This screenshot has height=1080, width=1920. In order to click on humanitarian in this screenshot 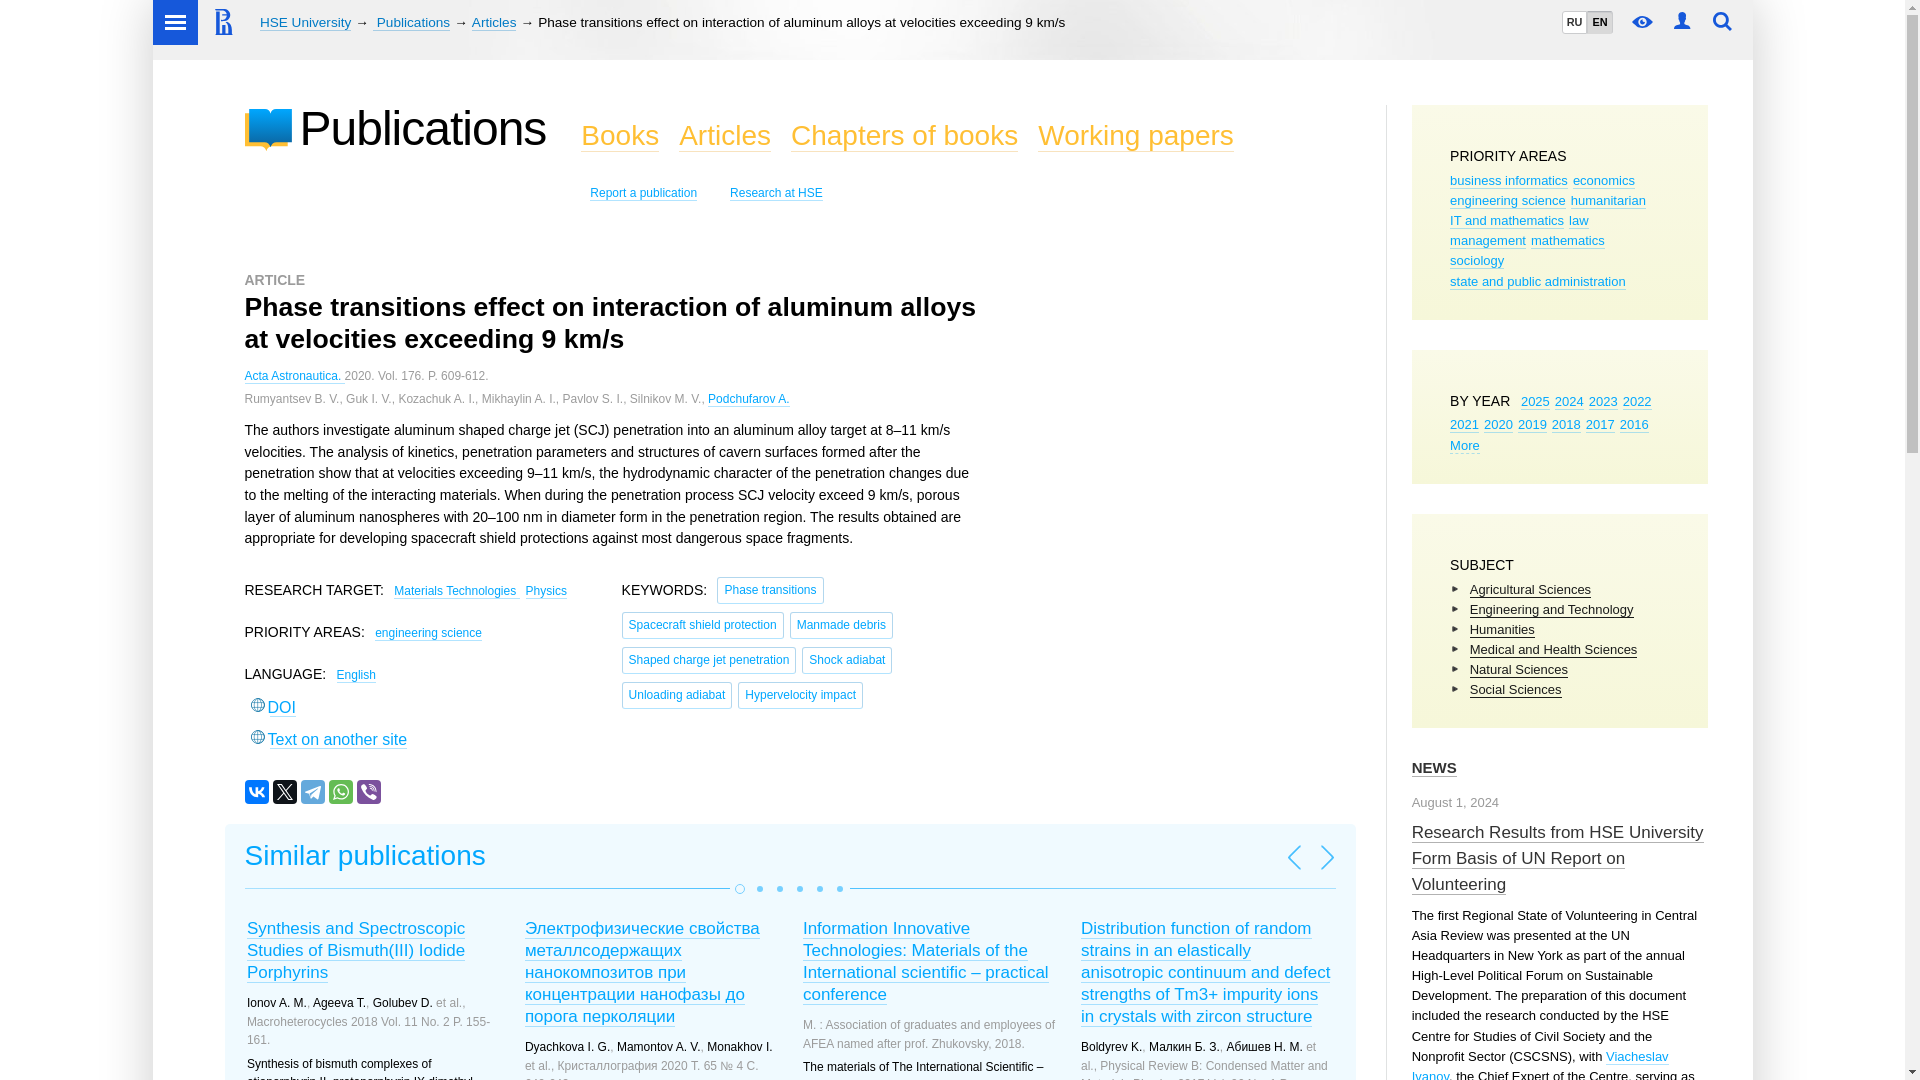, I will do `click(1608, 201)`.